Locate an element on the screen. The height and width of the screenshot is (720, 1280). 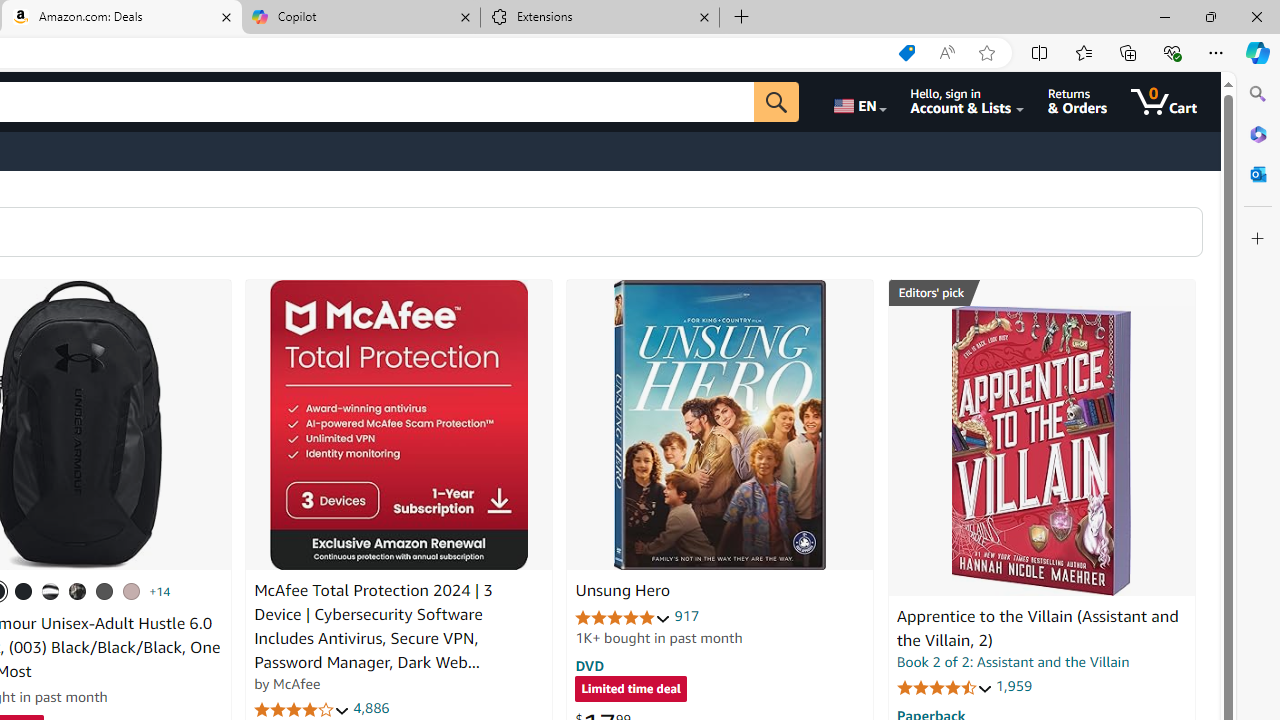
4,886 is located at coordinates (372, 708).